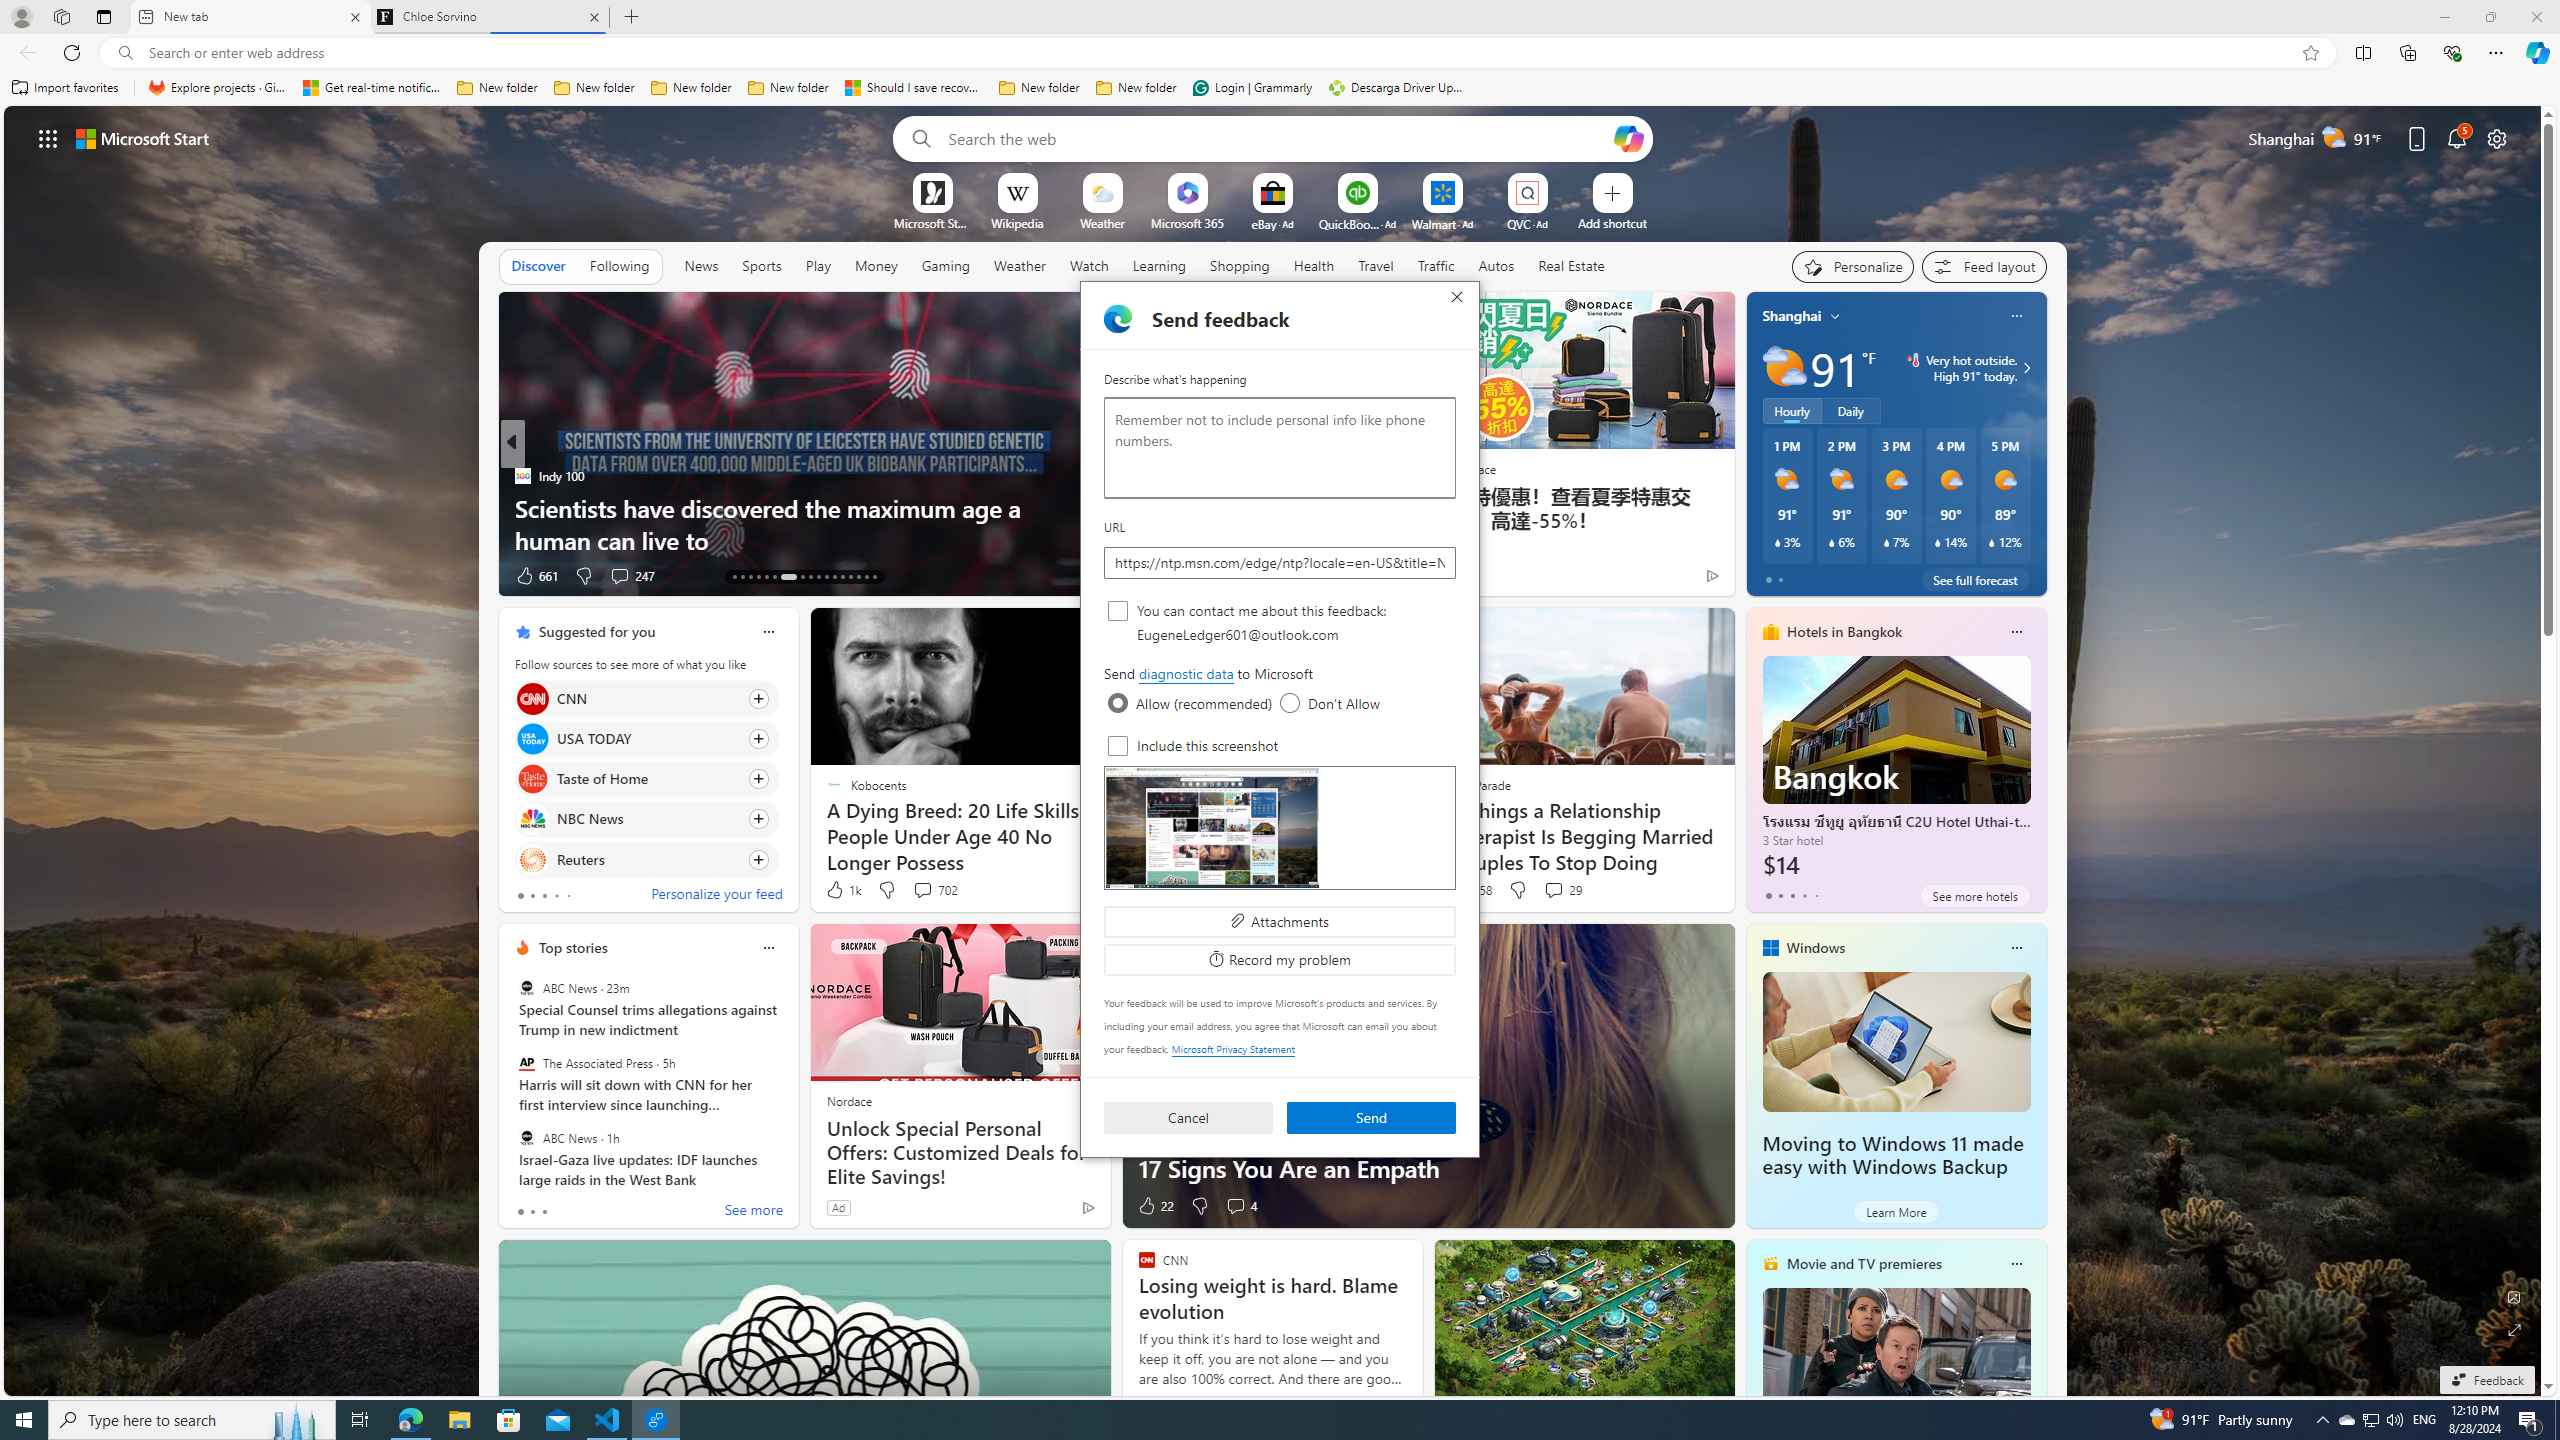 This screenshot has height=1440, width=2560. I want to click on View comments 4 Comment, so click(1236, 1206).